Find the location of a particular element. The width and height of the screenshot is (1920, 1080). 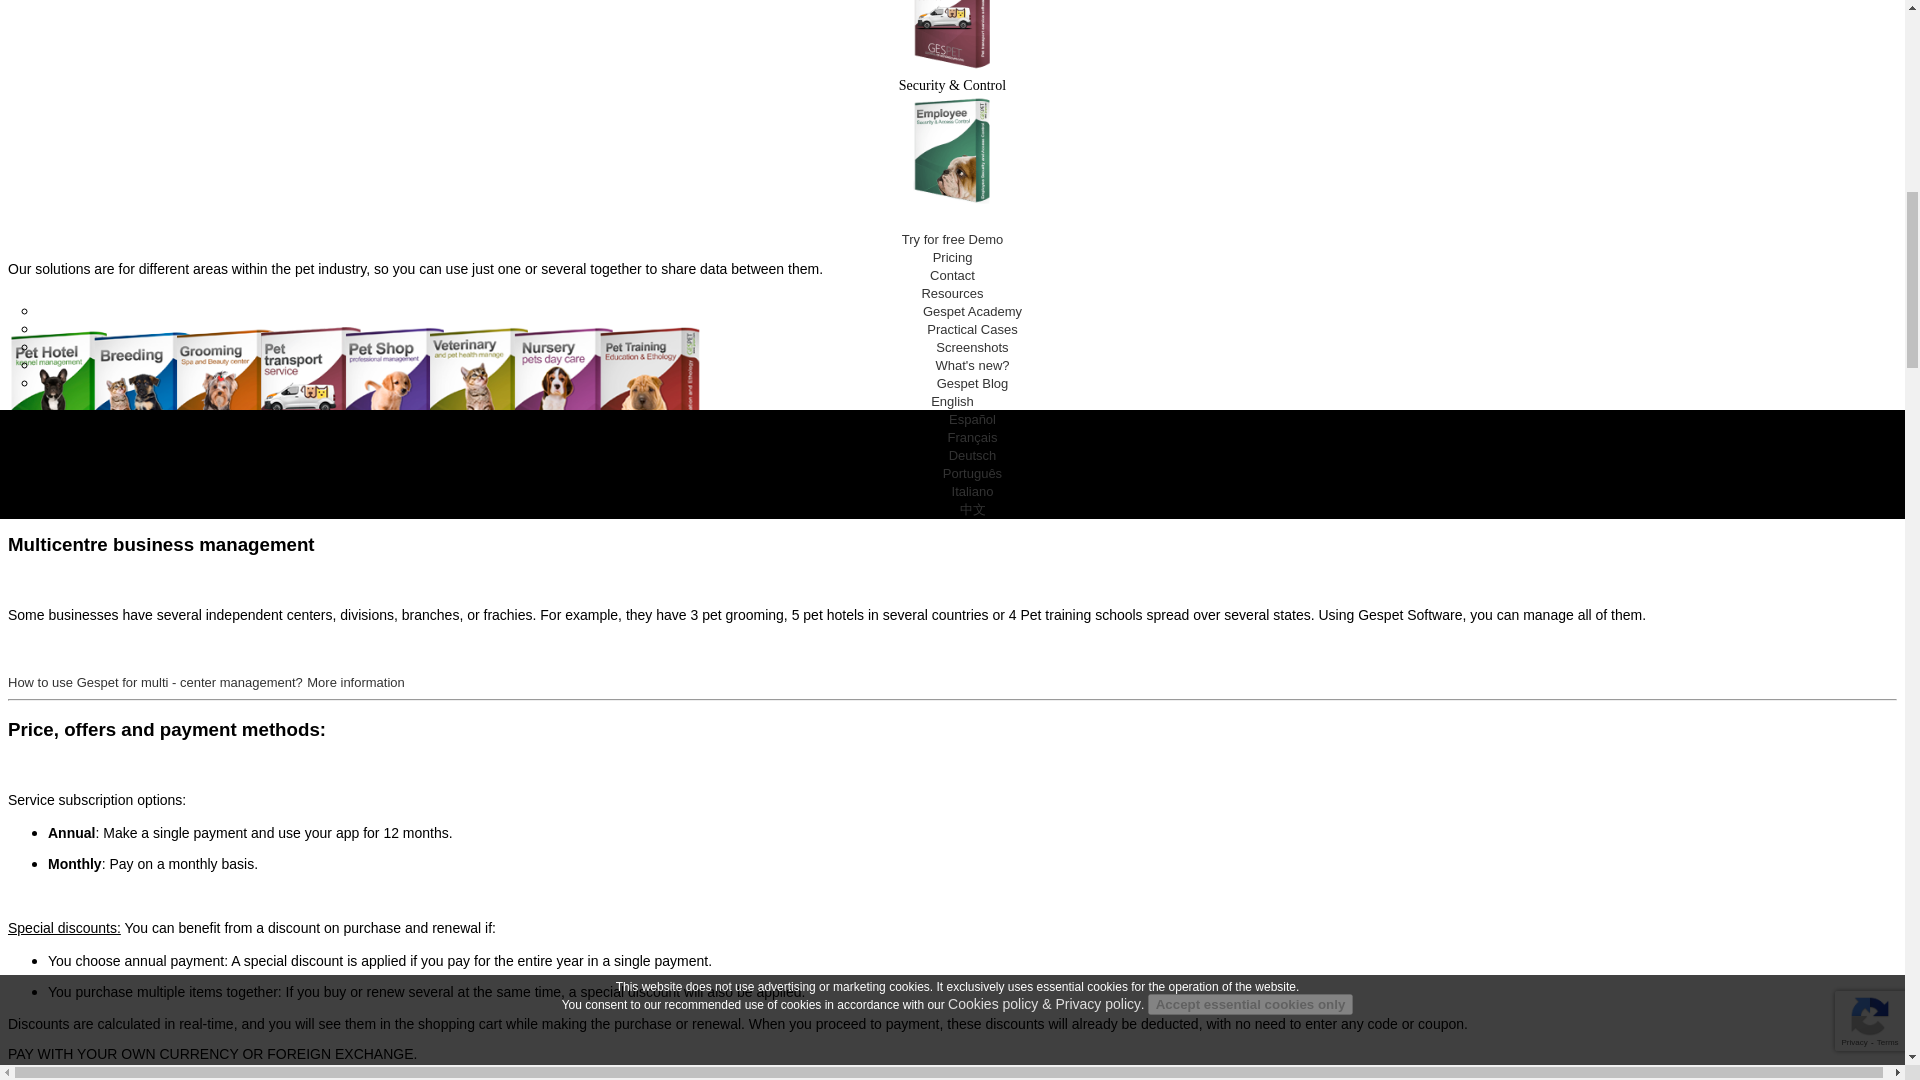

Screenshots is located at coordinates (972, 348).